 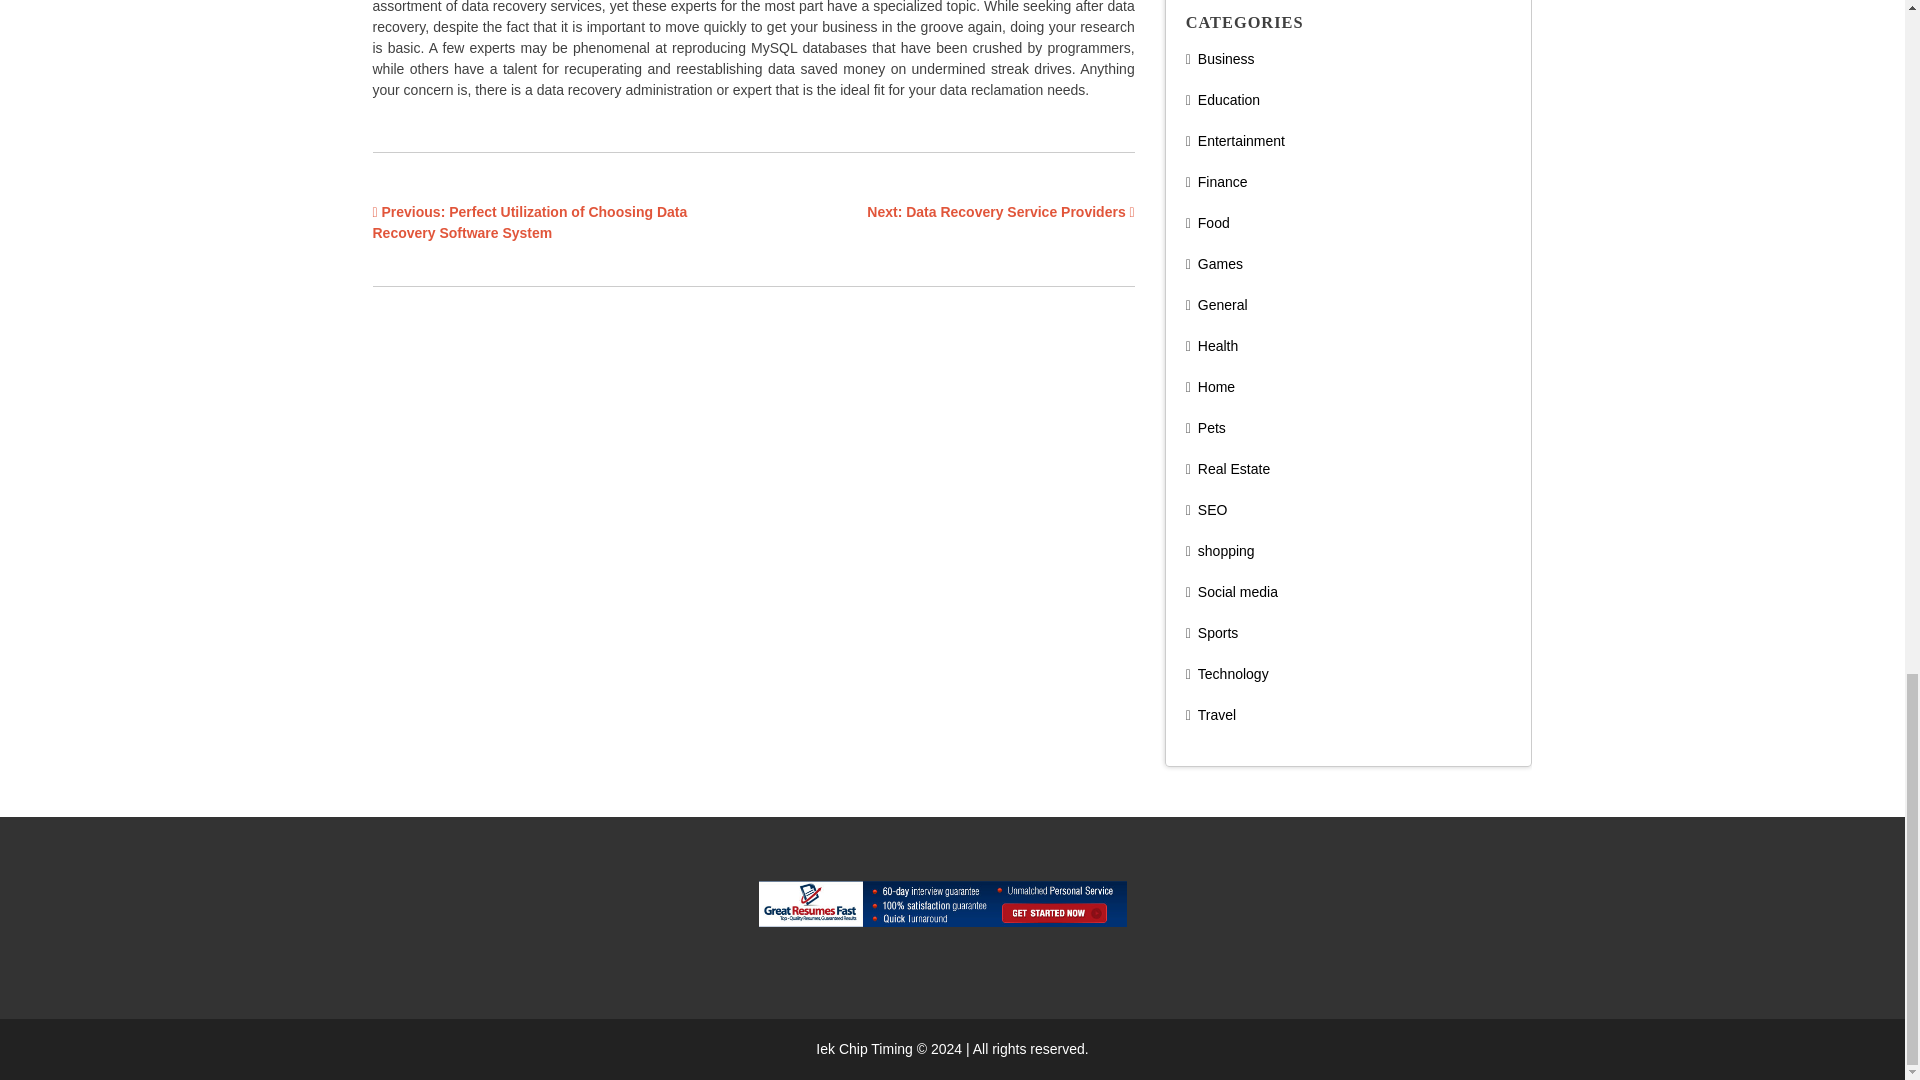 I want to click on General, so click(x=1223, y=305).